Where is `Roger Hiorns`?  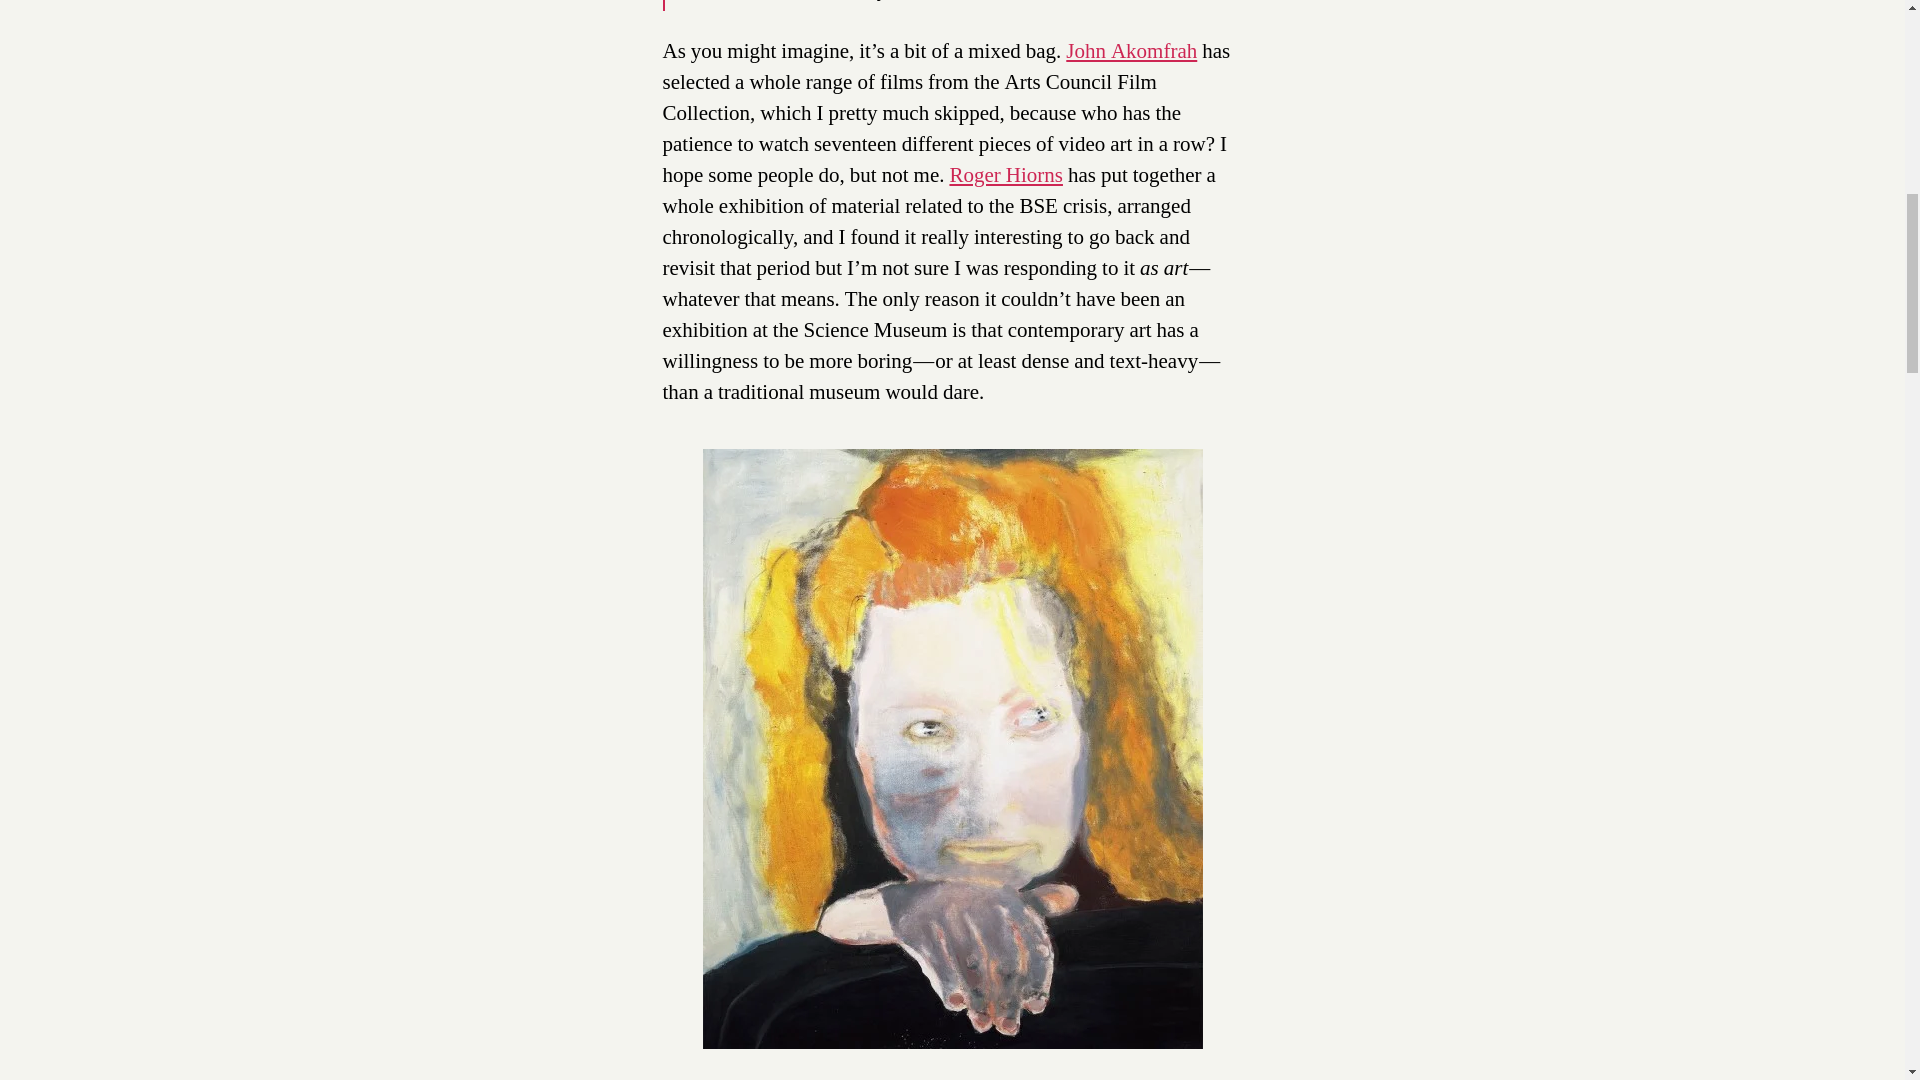 Roger Hiorns is located at coordinates (1006, 176).